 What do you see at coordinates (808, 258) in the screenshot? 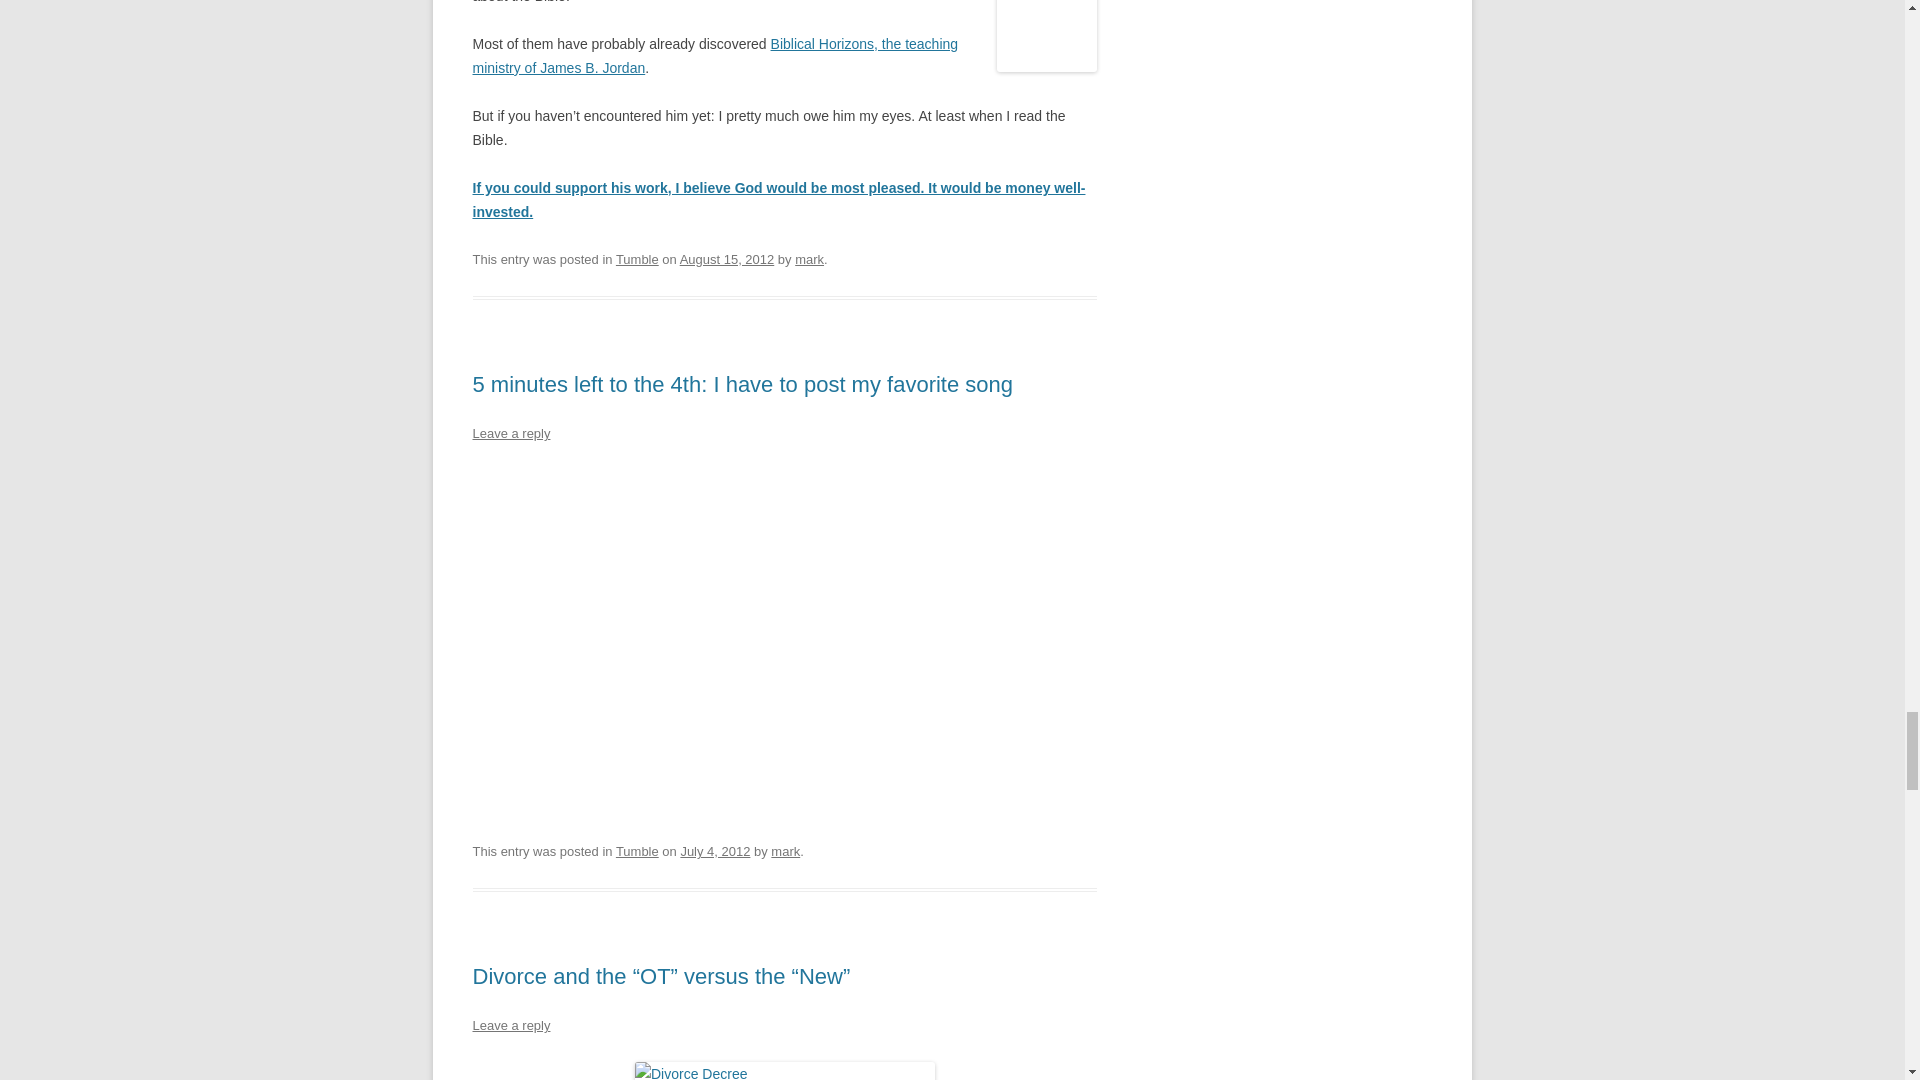
I see `View all posts by mark` at bounding box center [808, 258].